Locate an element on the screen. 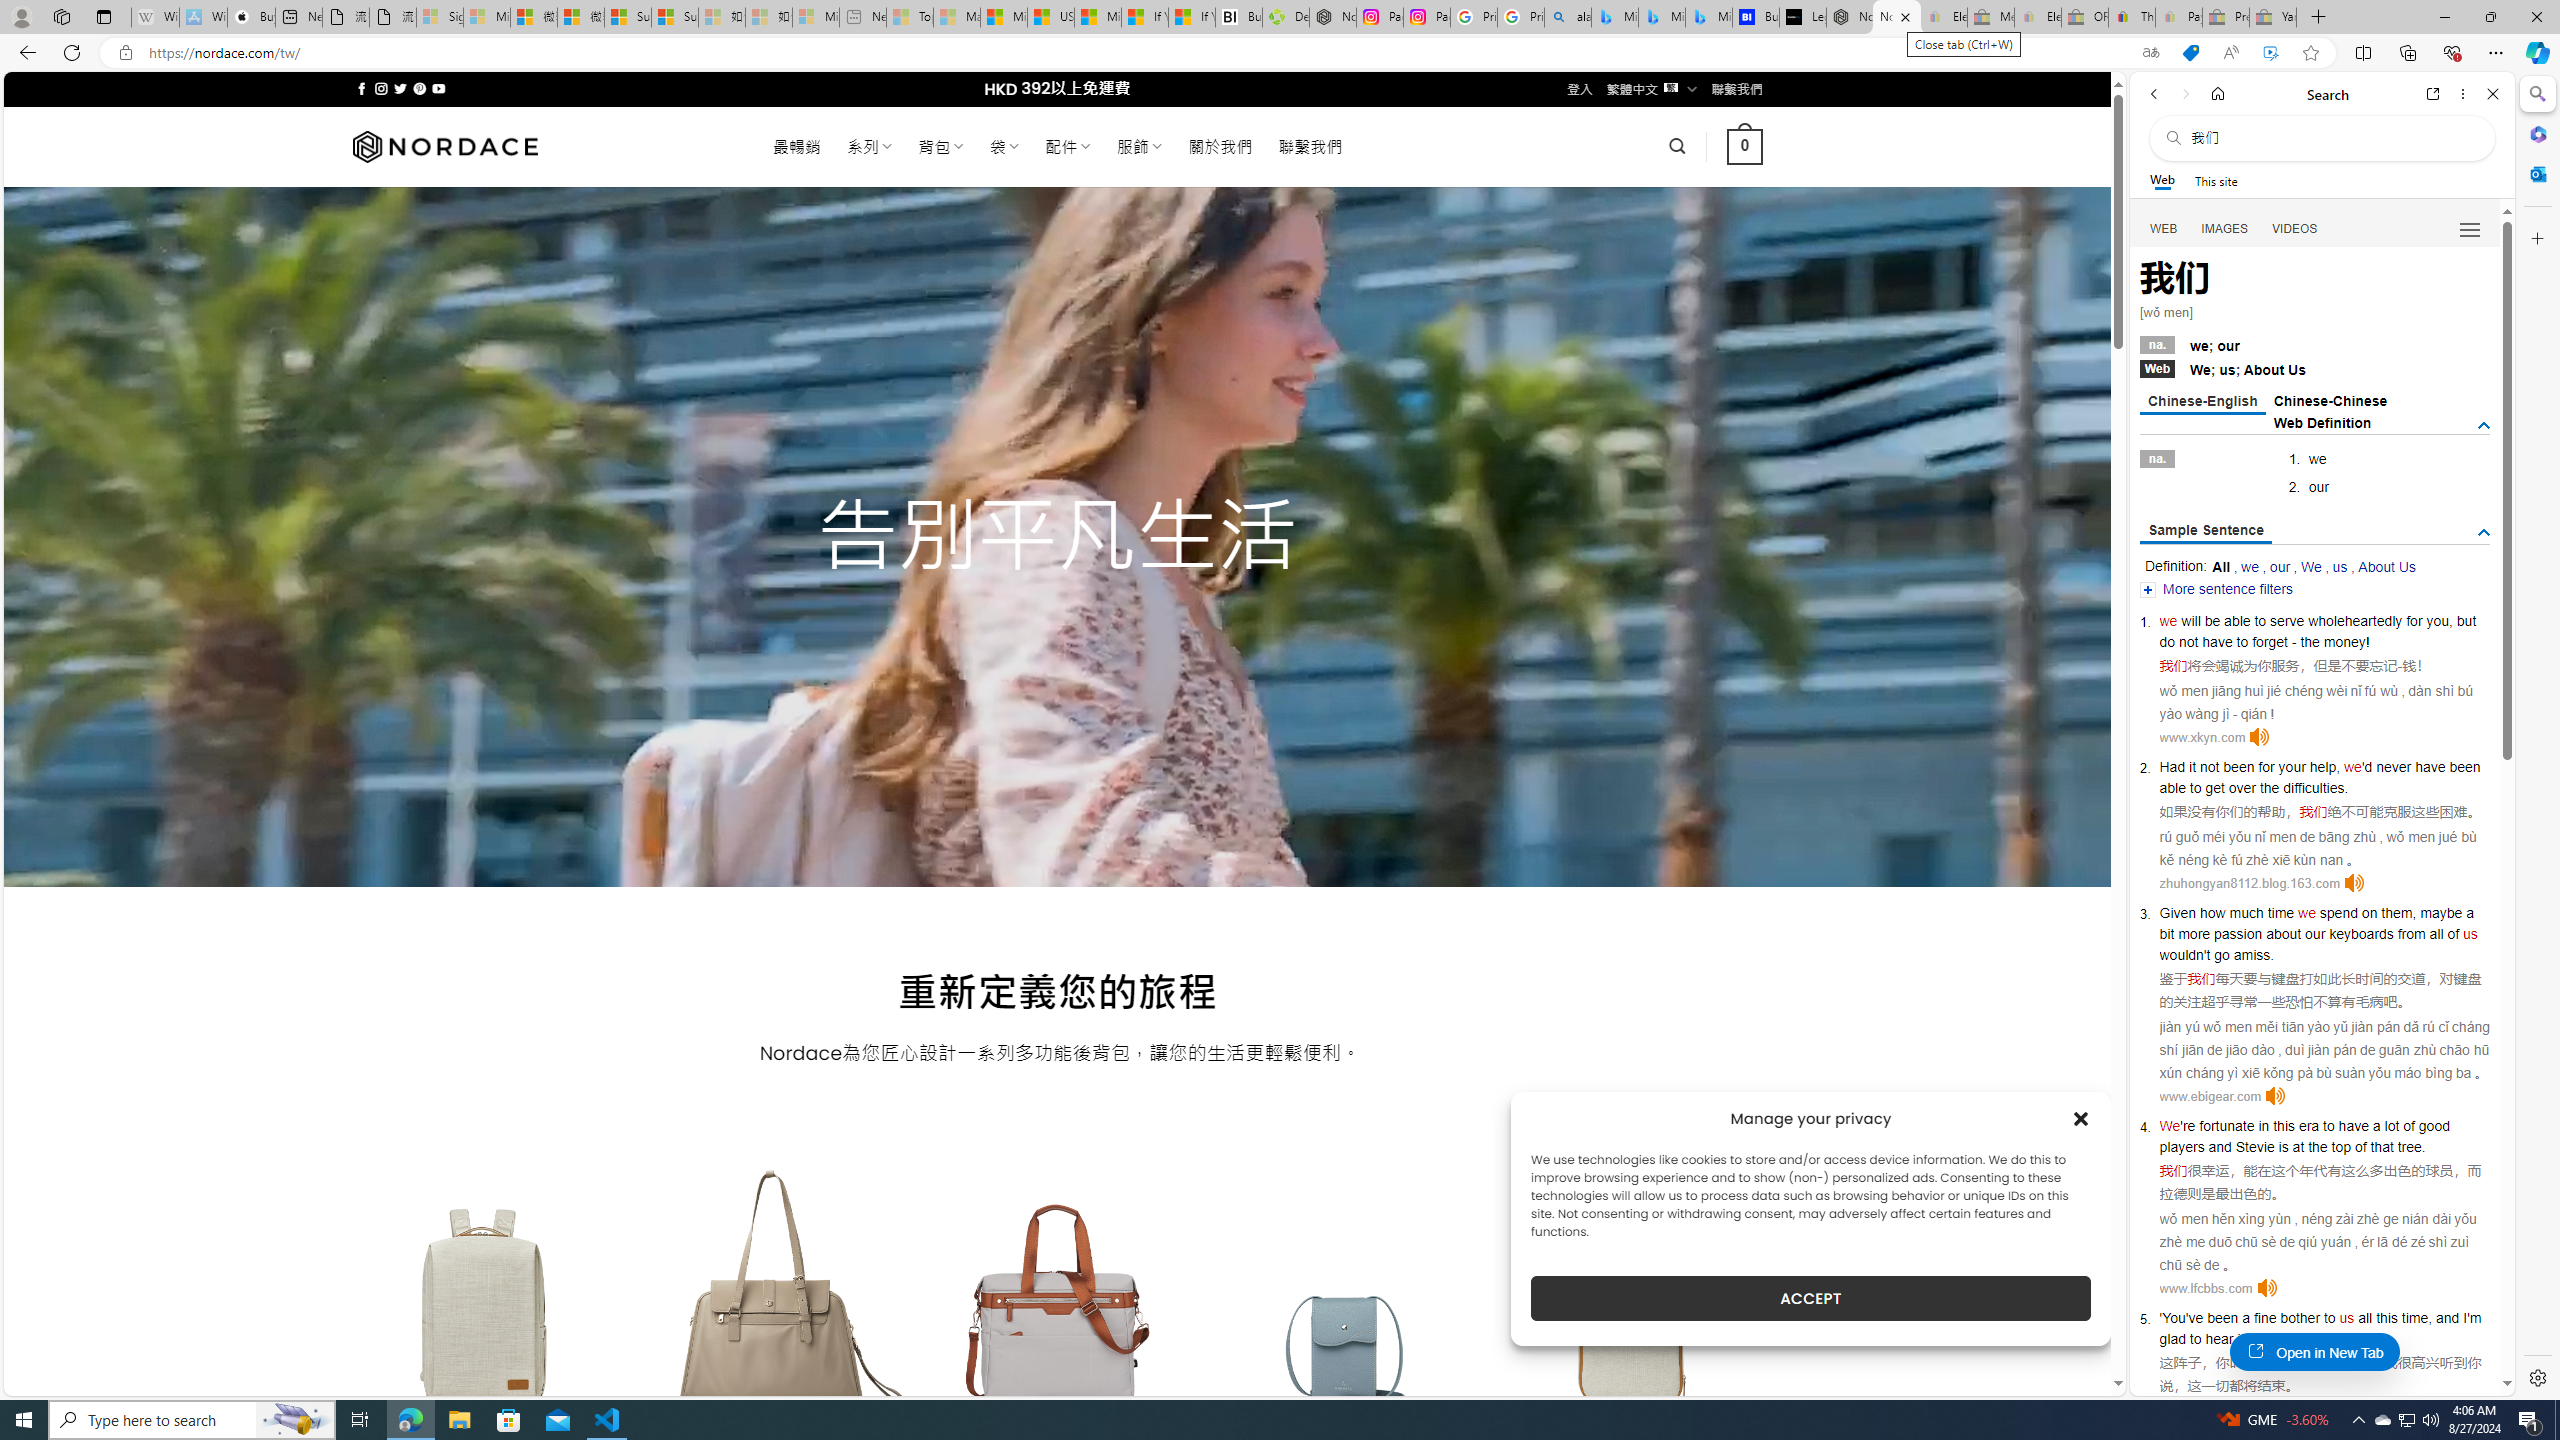 This screenshot has height=1440, width=2560. zhuhongyan8112.blog.163.com is located at coordinates (2248, 883).